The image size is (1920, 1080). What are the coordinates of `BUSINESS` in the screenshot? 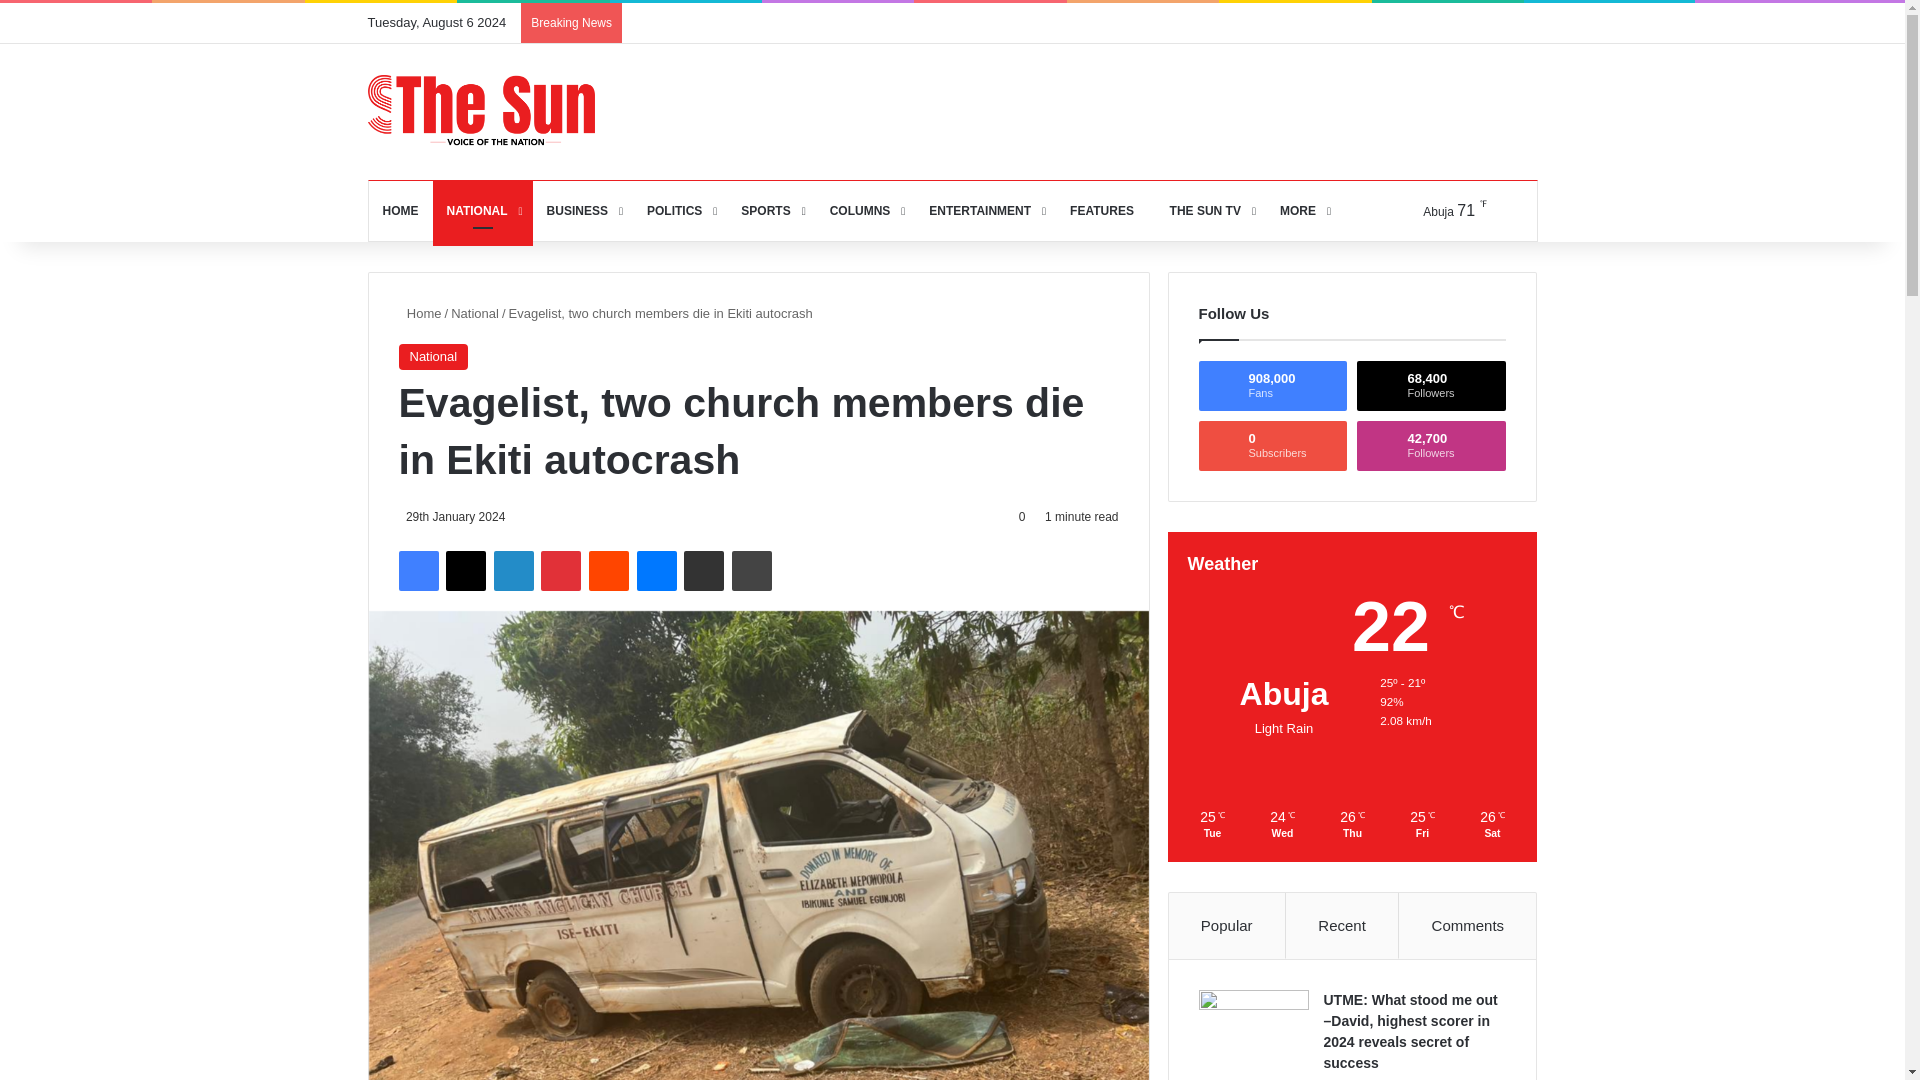 It's located at (583, 210).